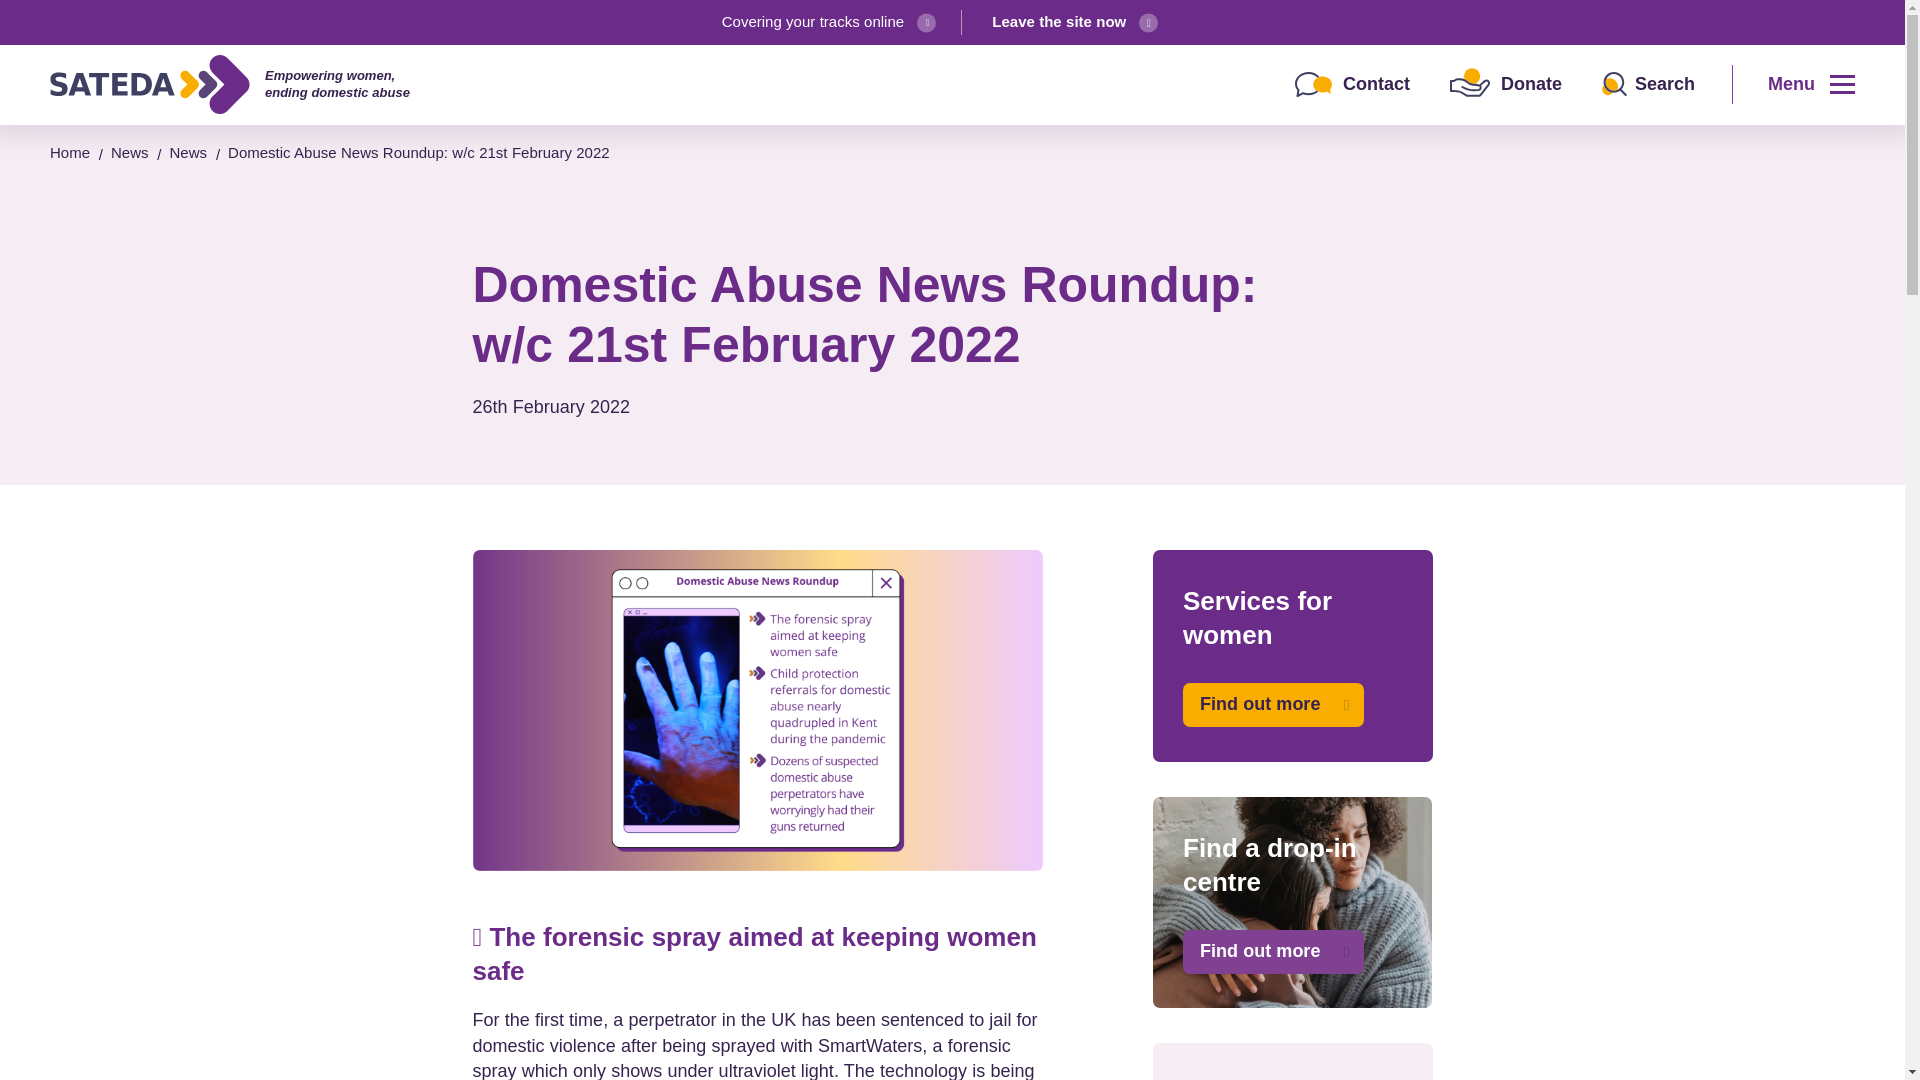 The image size is (1920, 1080). Describe the element at coordinates (70, 152) in the screenshot. I see `Go to SATEDA.` at that location.